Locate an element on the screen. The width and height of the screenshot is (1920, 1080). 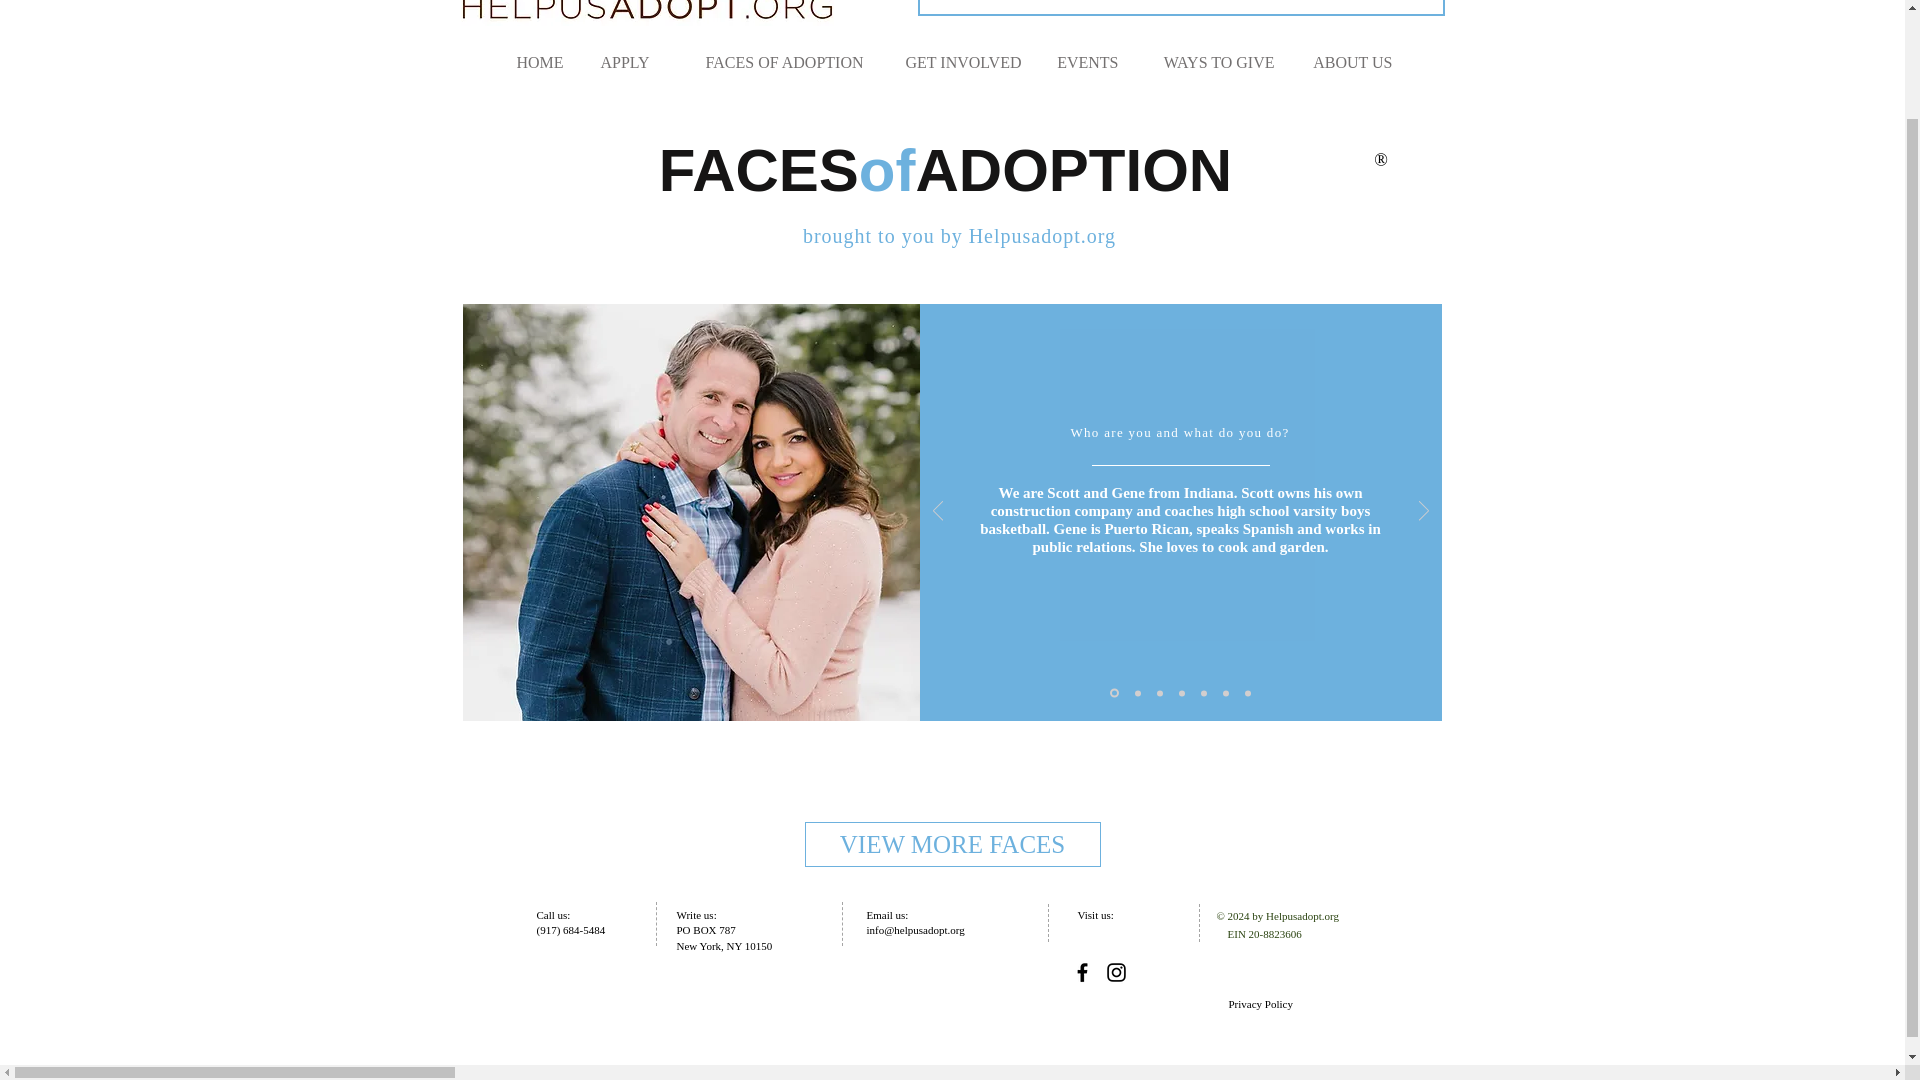
ADOPTION: WHERE DO I START? is located at coordinates (1181, 8).